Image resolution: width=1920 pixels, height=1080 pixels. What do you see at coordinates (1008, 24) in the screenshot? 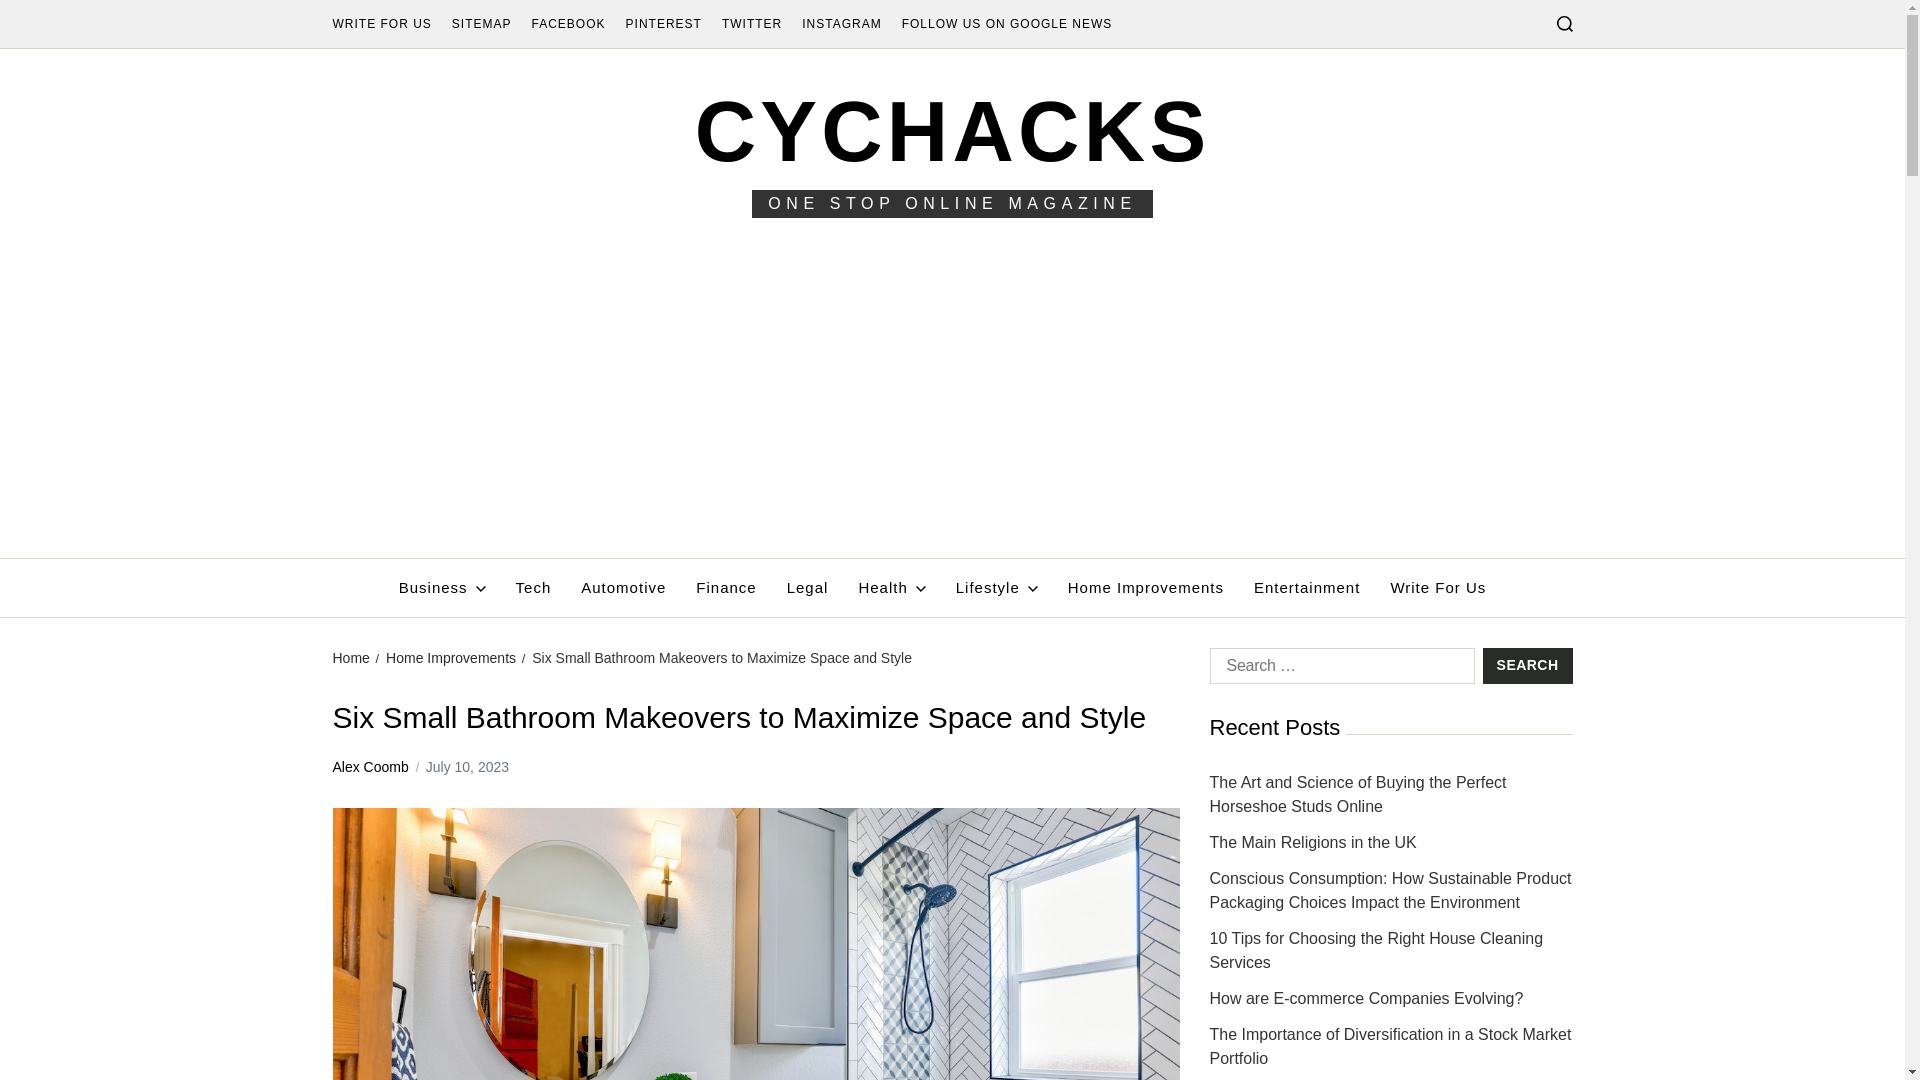
I see `FOLLOW US ON GOOGLE NEWS` at bounding box center [1008, 24].